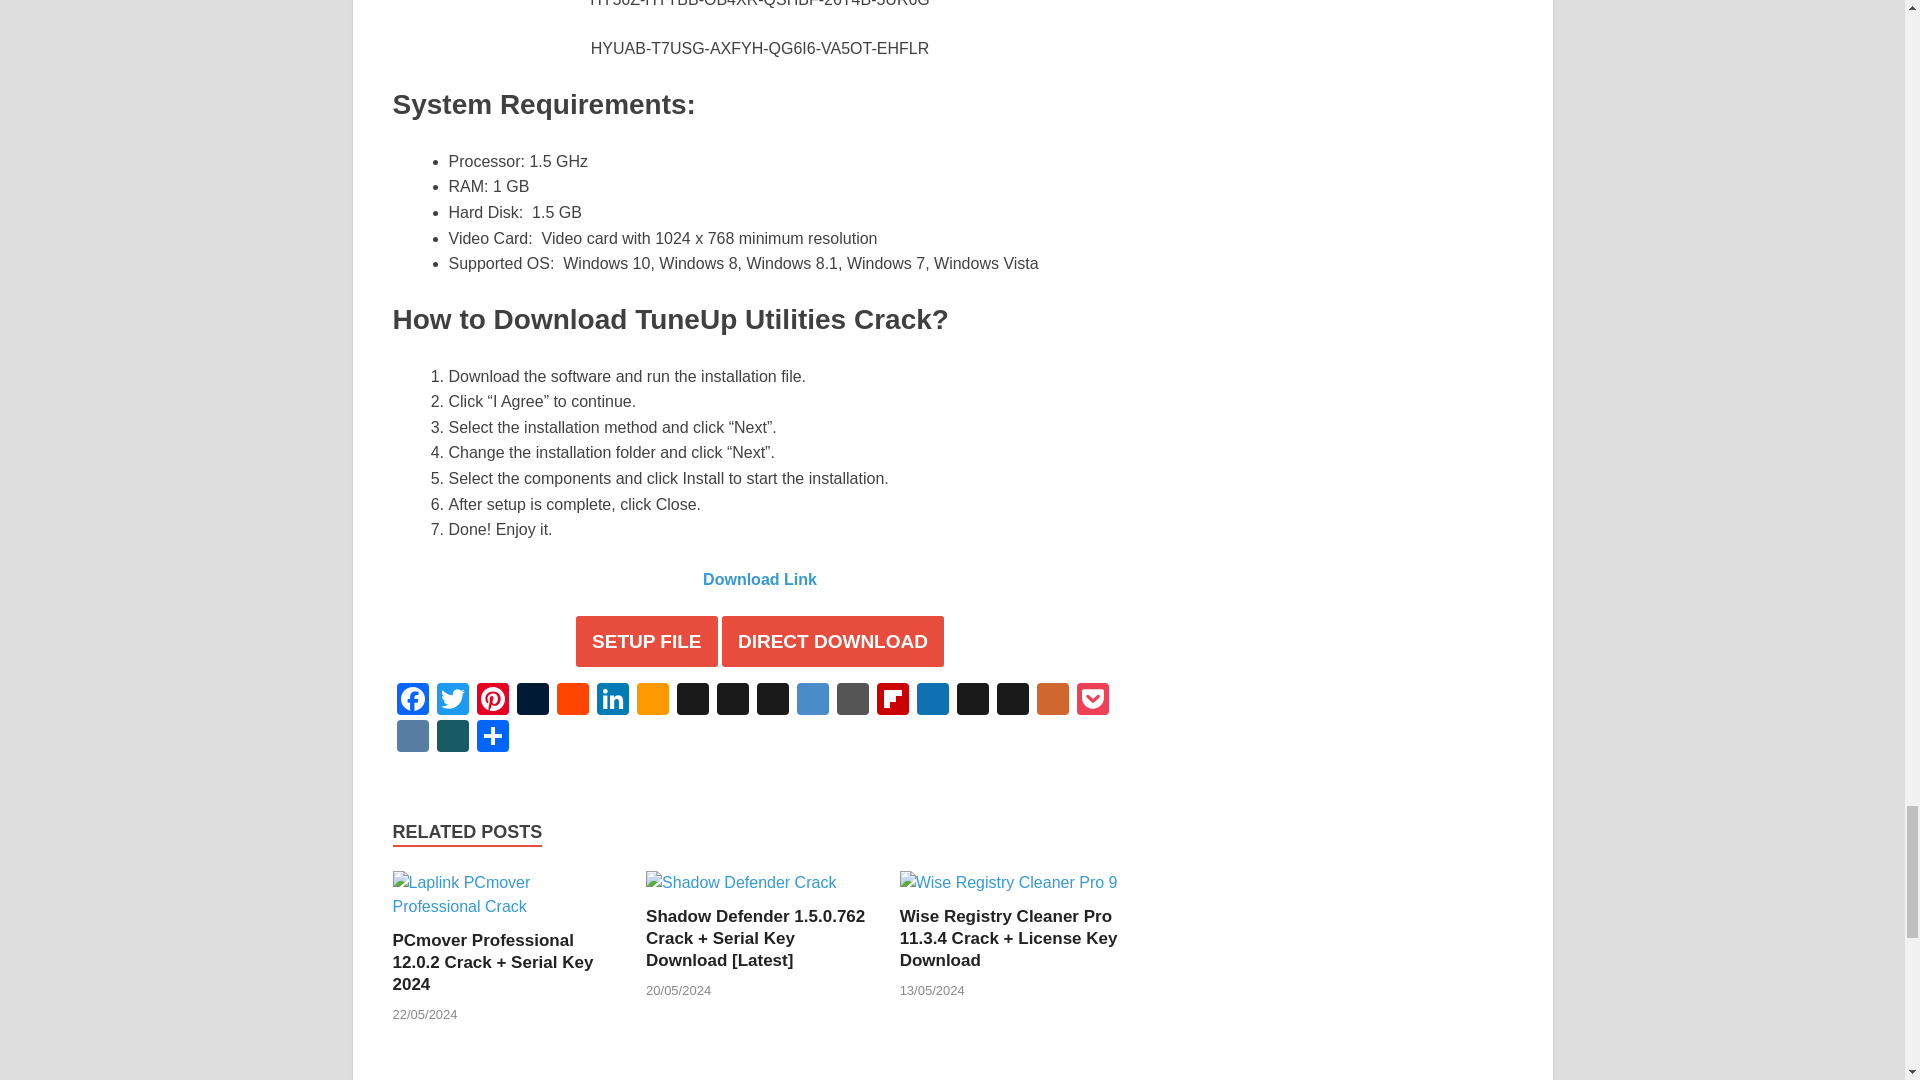 This screenshot has width=1920, height=1080. I want to click on Reddit, so click(572, 701).